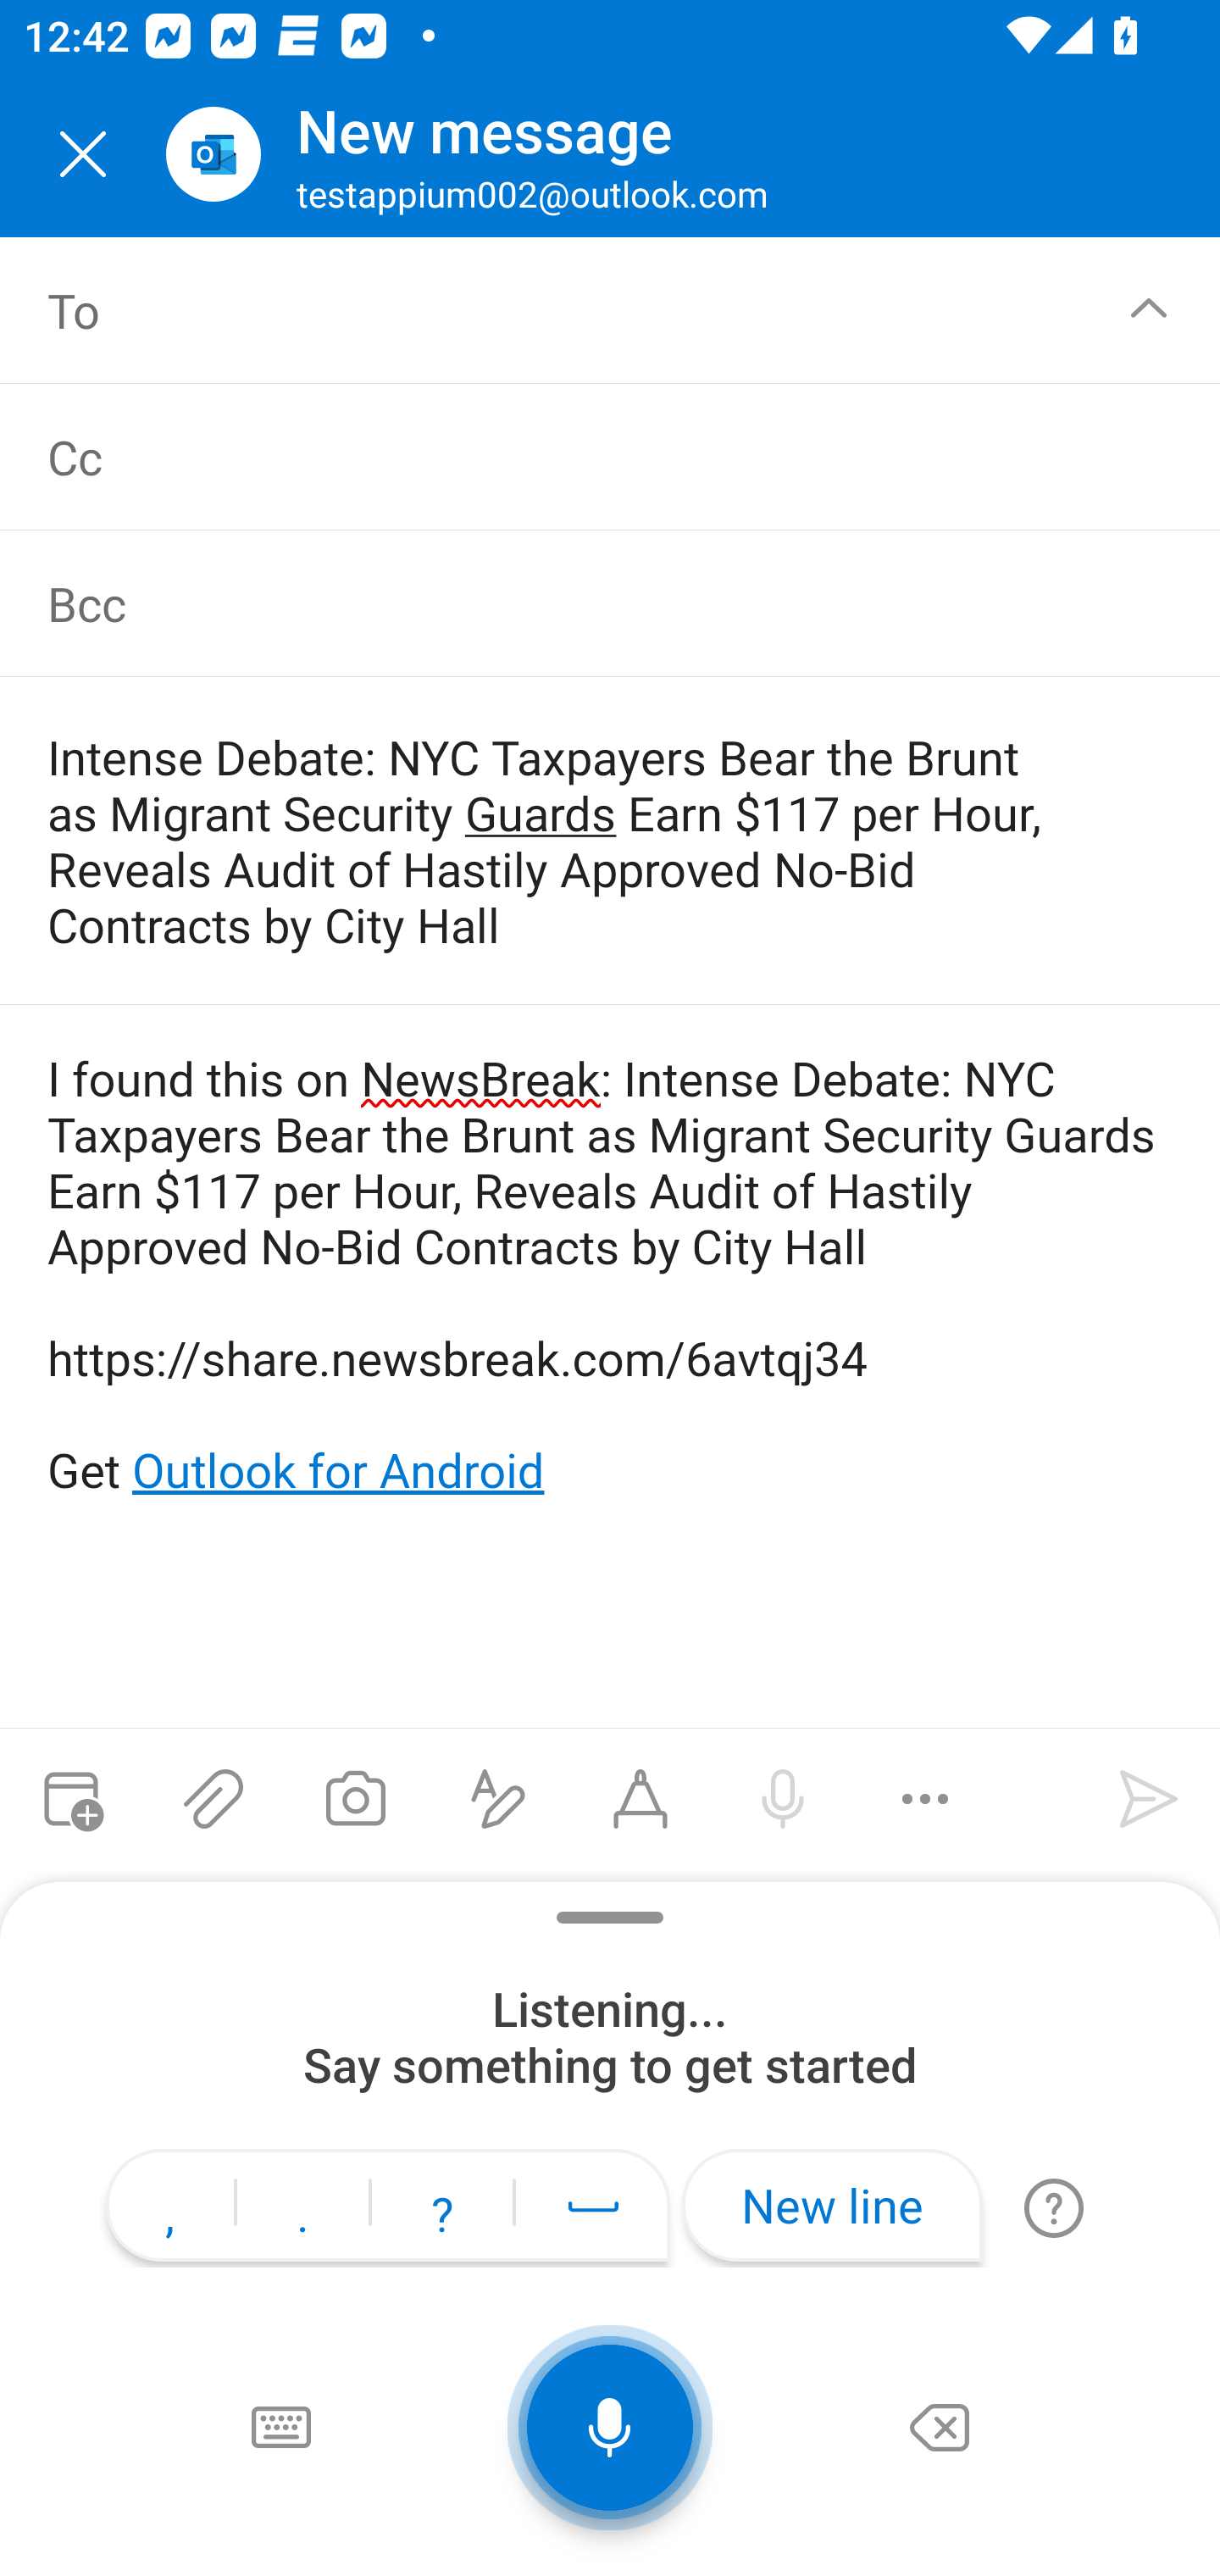 Image resolution: width=1220 pixels, height=2576 pixels. Describe the element at coordinates (610, 2427) in the screenshot. I see `Microphone` at that location.